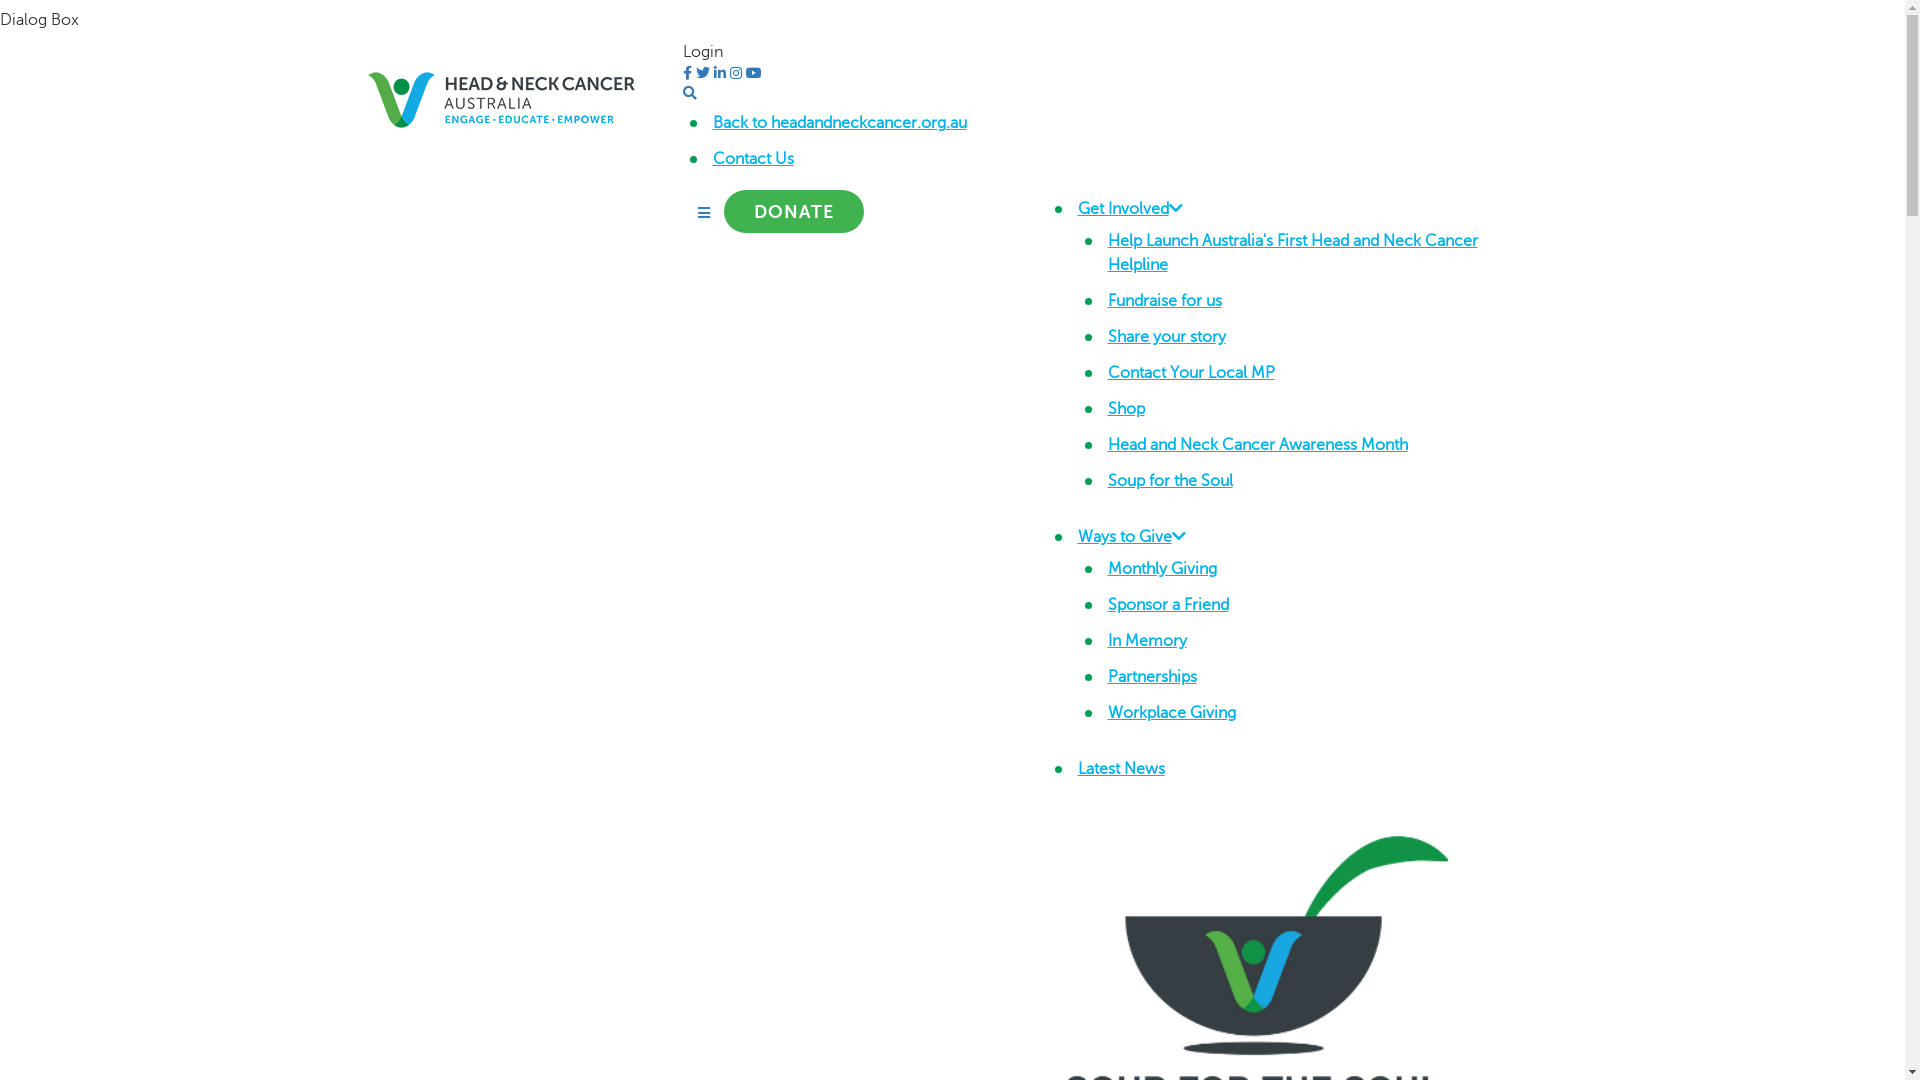 The height and width of the screenshot is (1080, 1920). I want to click on Ways to Give, so click(1132, 537).